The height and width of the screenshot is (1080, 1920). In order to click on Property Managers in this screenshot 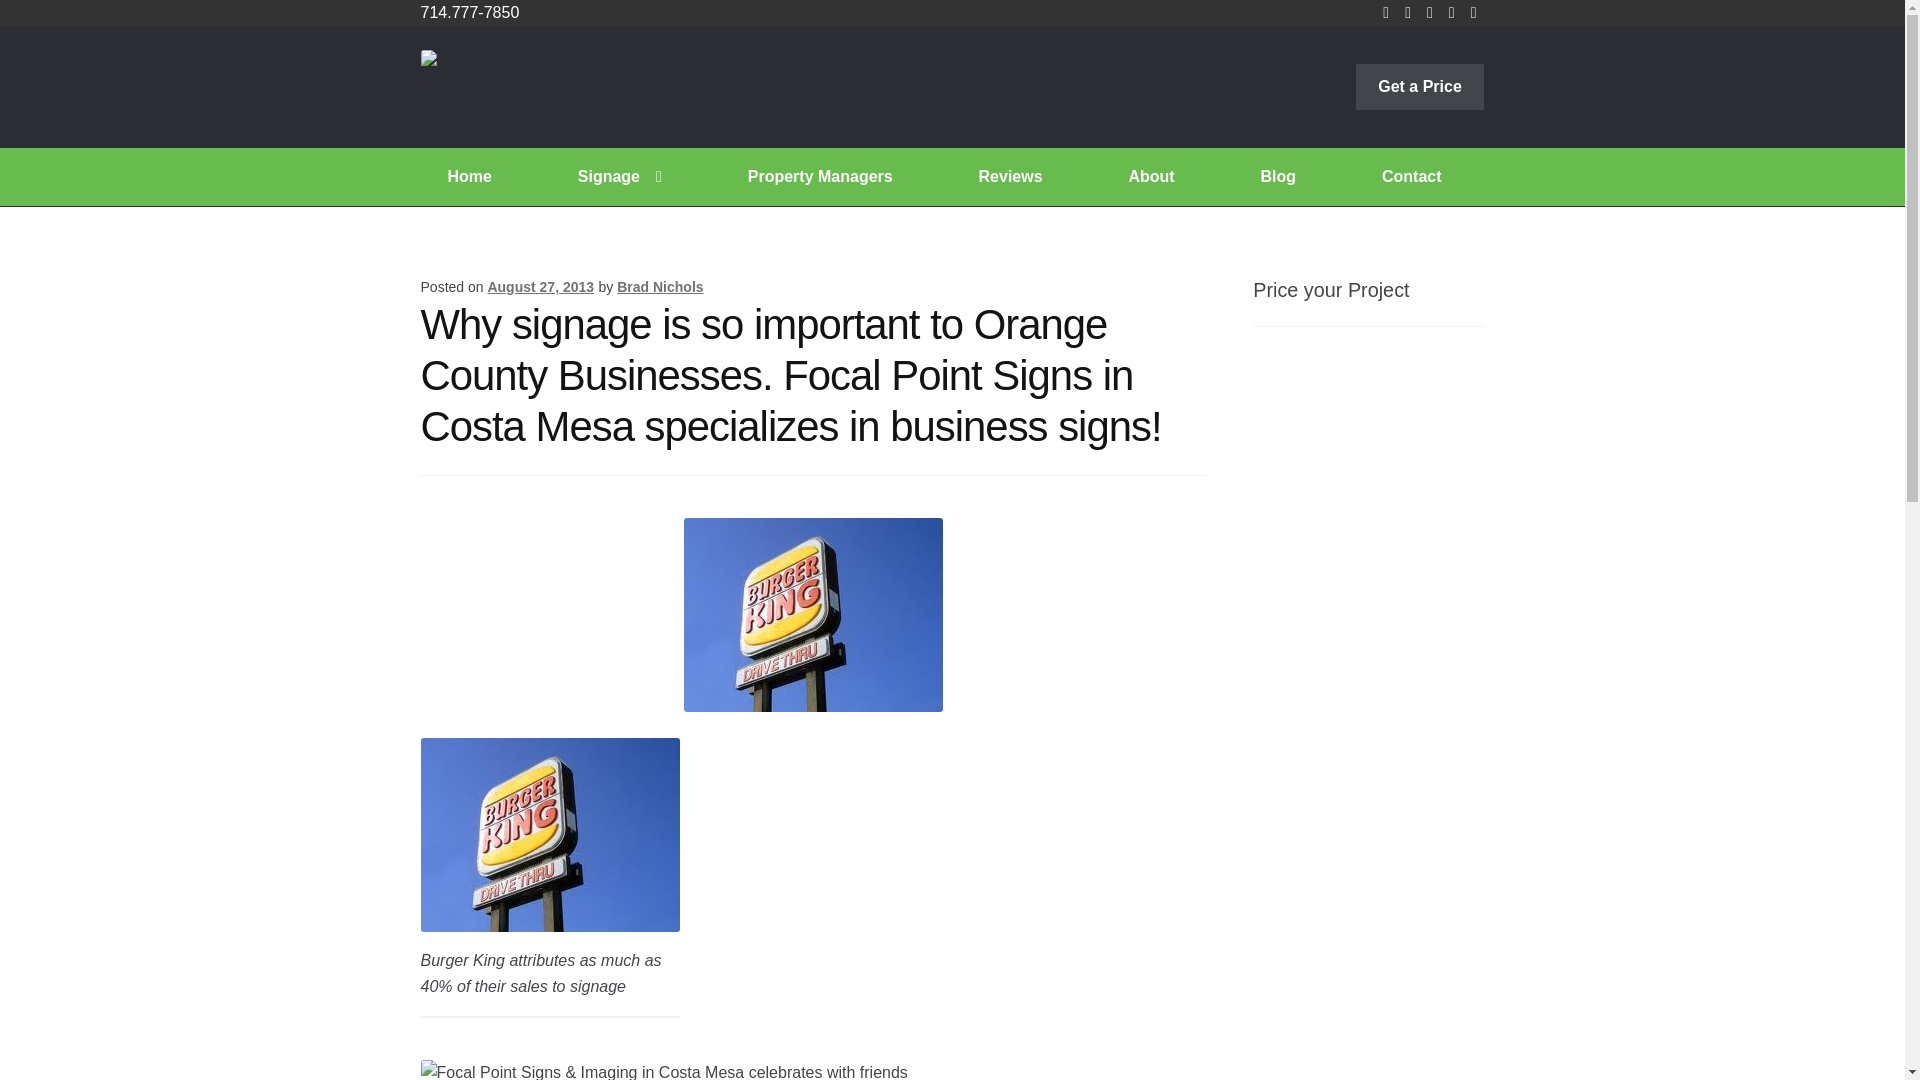, I will do `click(820, 176)`.